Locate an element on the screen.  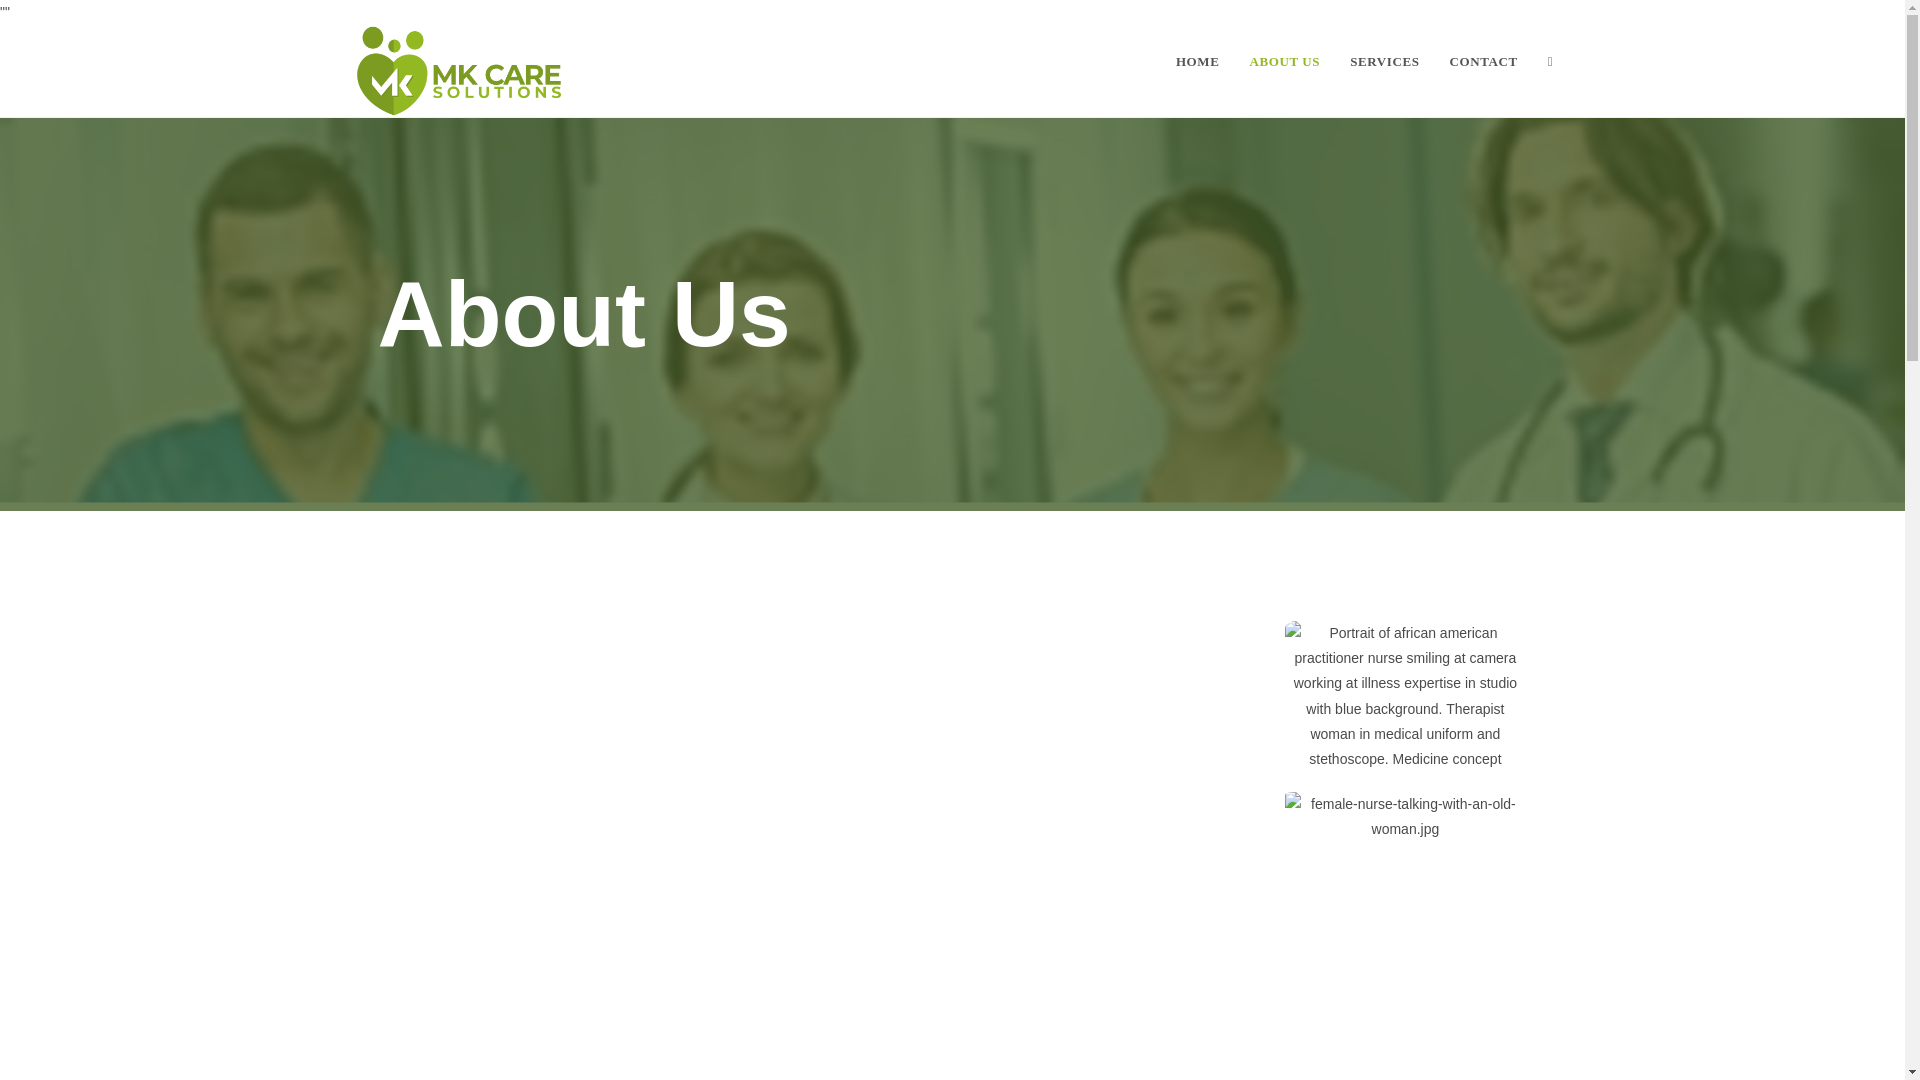
female-nurse-talking-with-an-old-woman.jpg is located at coordinates (1405, 816).